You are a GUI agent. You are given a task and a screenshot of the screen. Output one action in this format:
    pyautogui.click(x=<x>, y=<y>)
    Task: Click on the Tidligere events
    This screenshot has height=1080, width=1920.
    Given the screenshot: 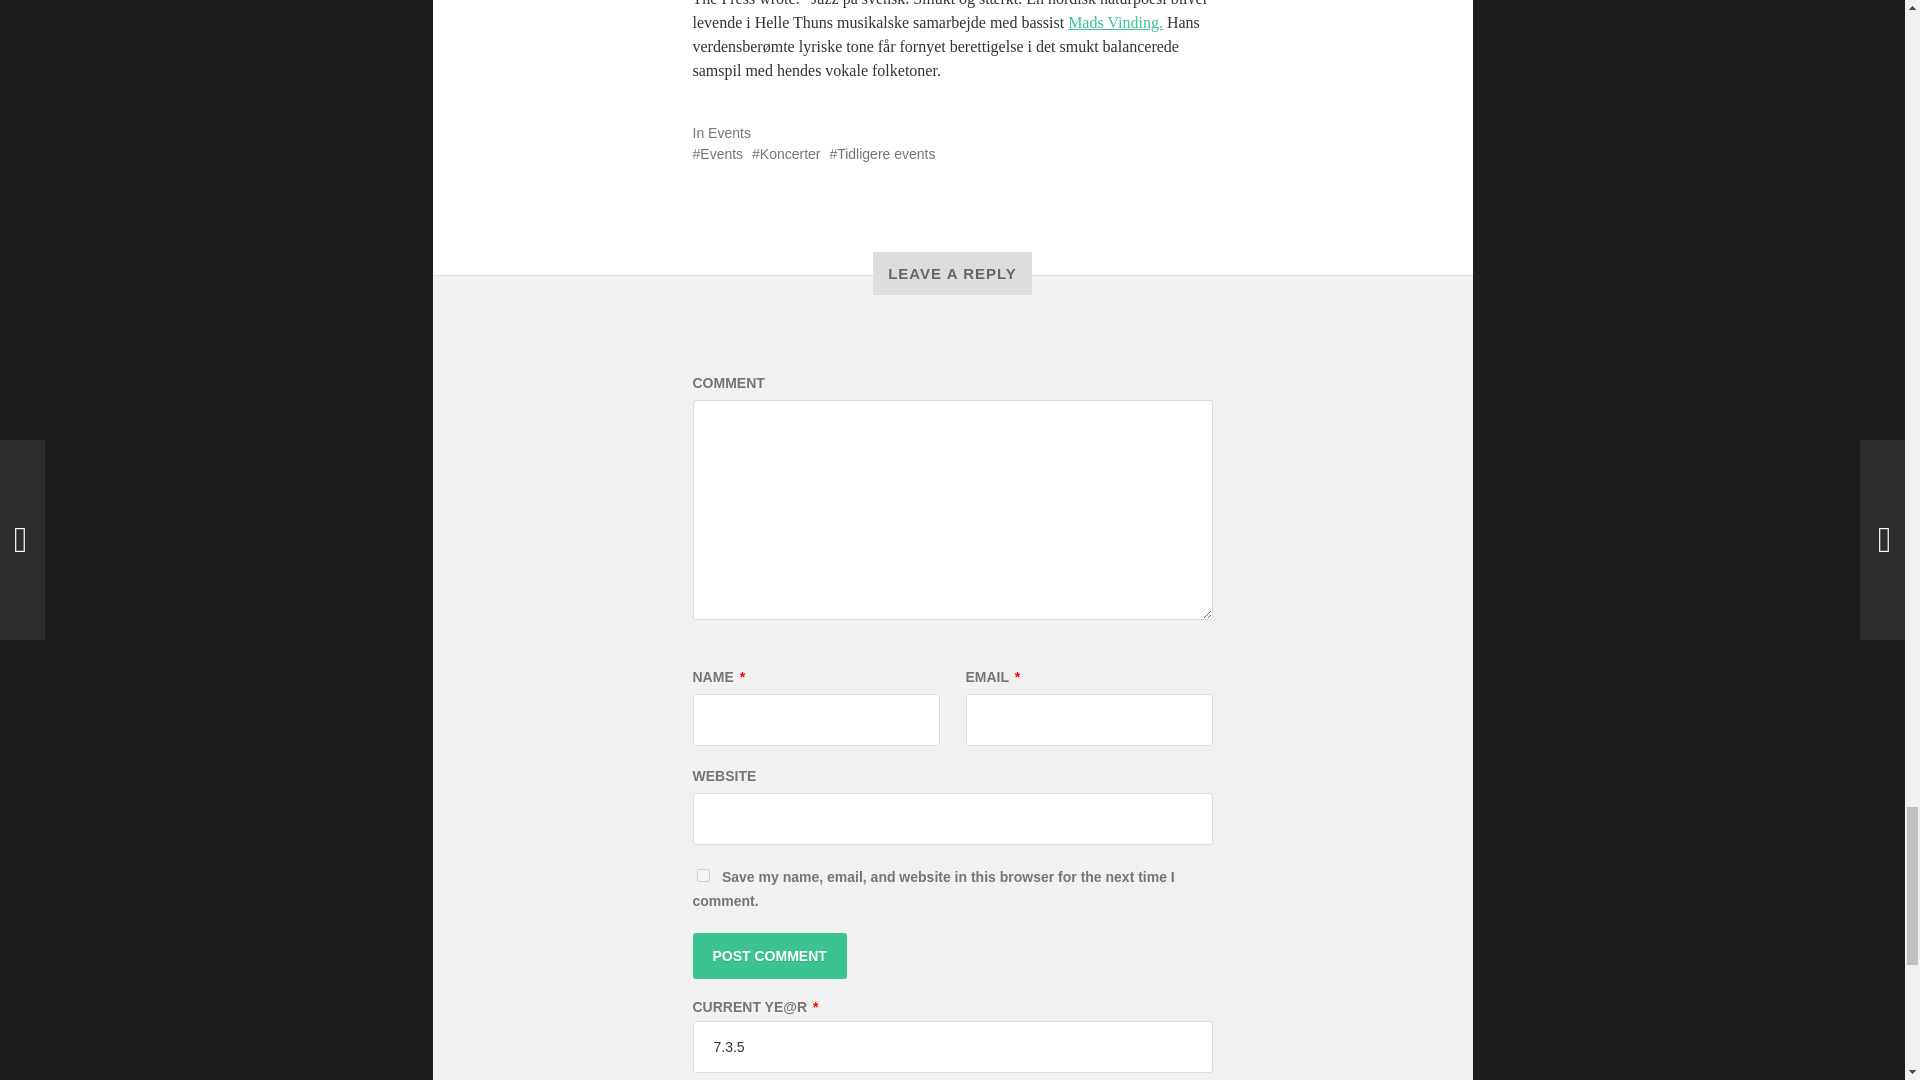 What is the action you would take?
    pyautogui.click(x=882, y=154)
    